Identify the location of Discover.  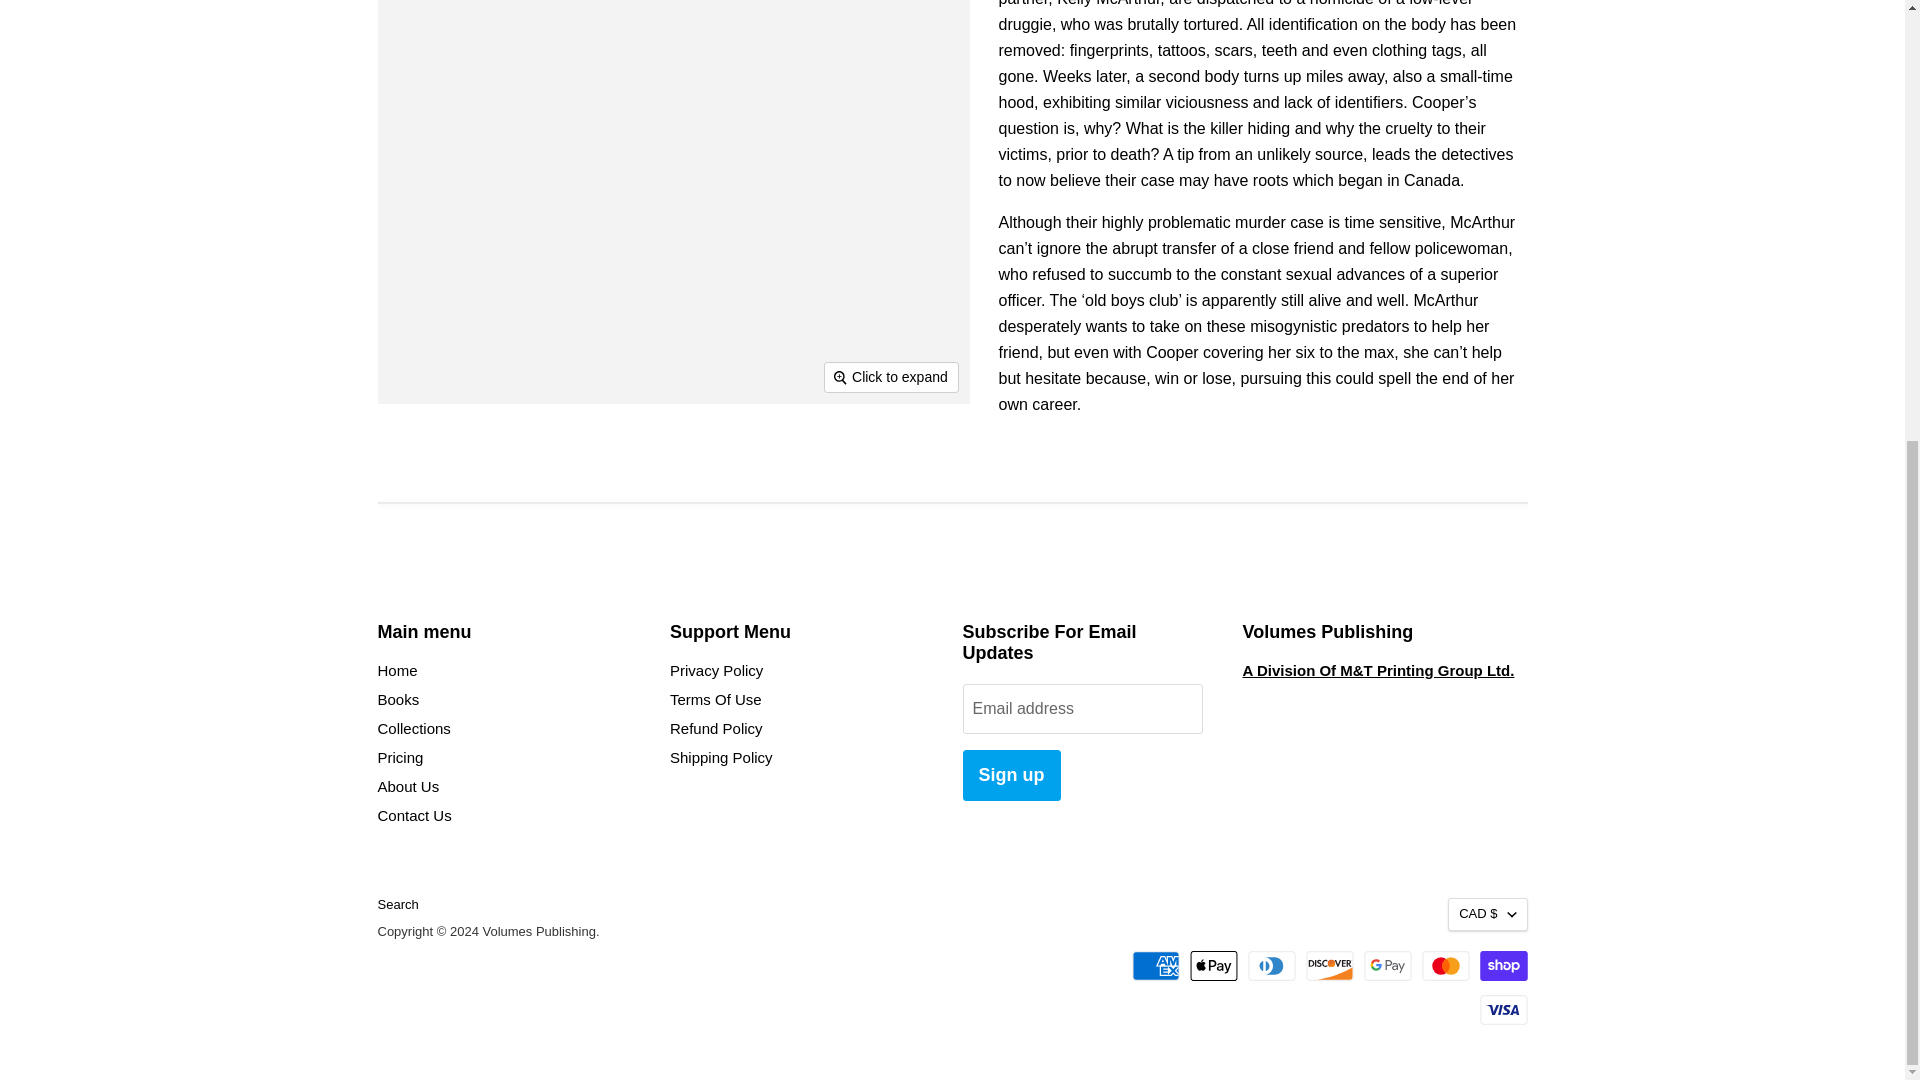
(1329, 966).